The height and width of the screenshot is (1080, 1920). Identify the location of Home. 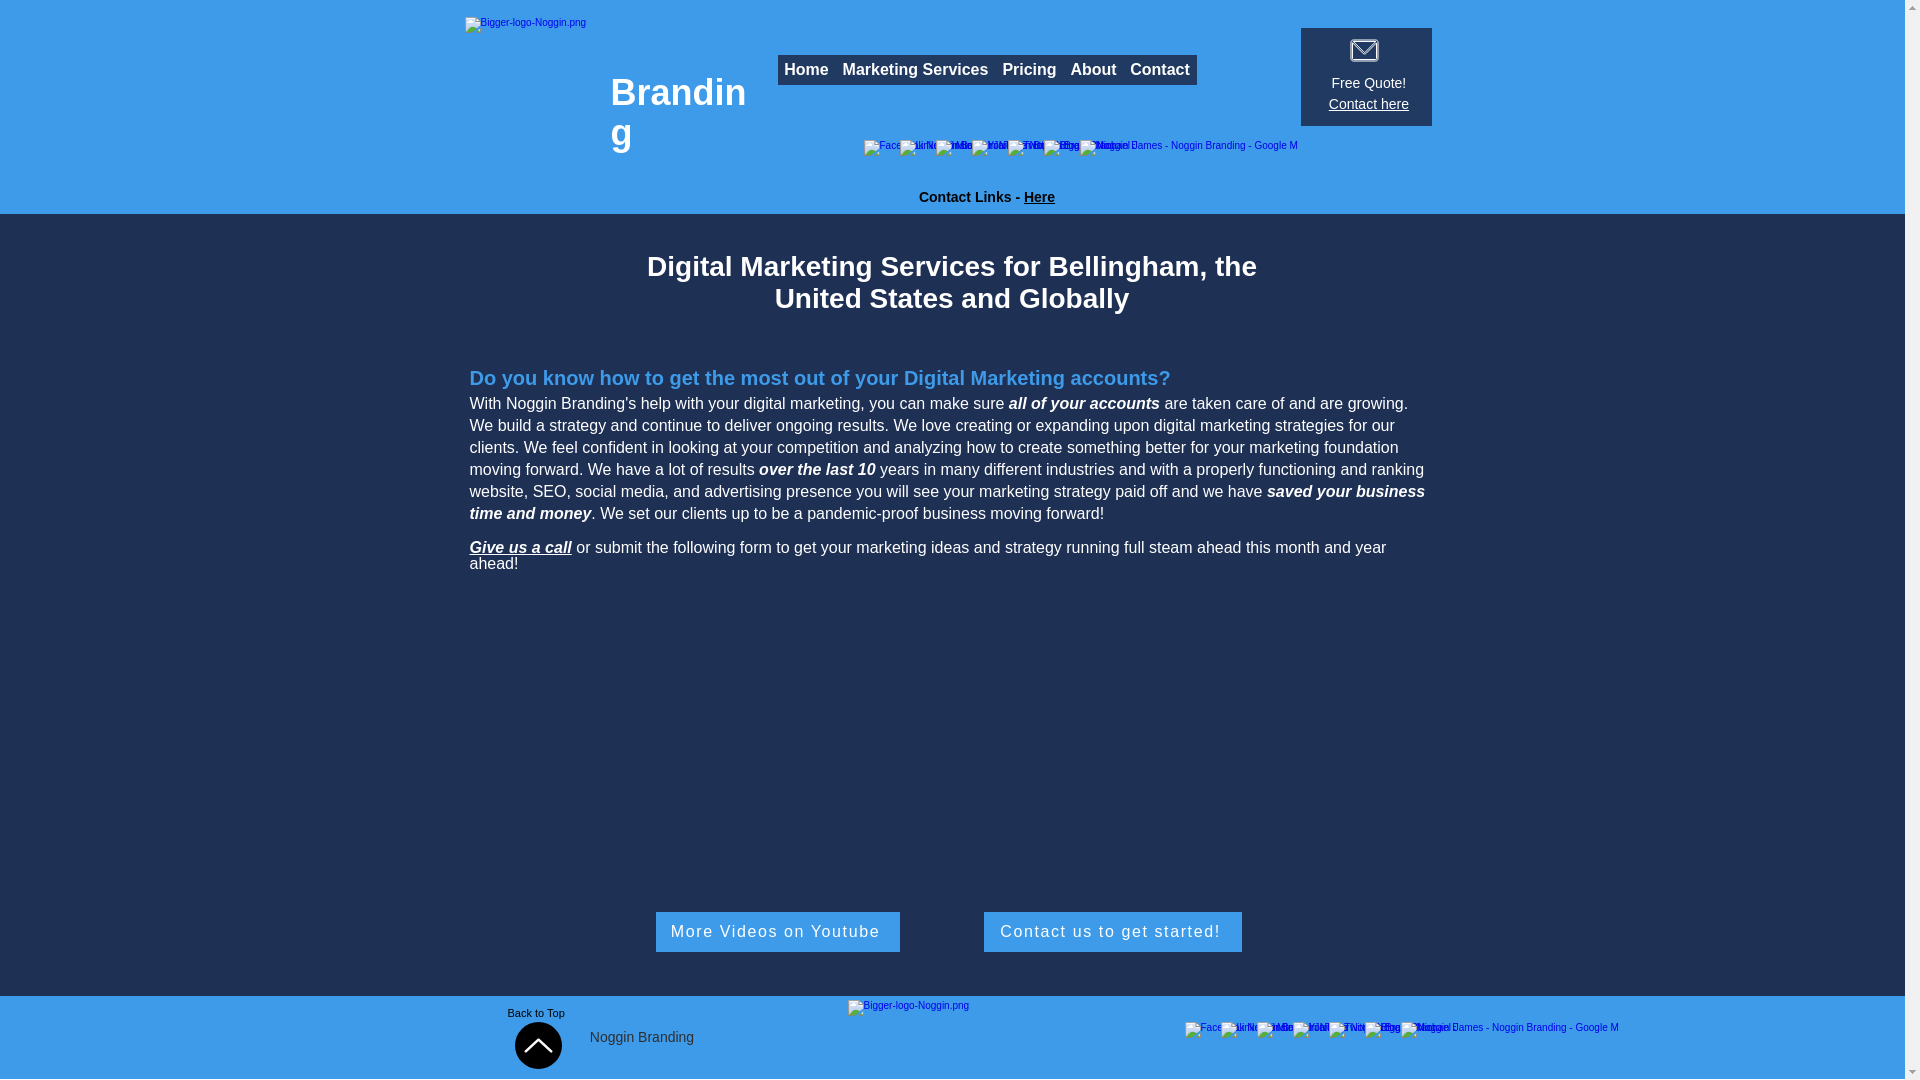
(806, 70).